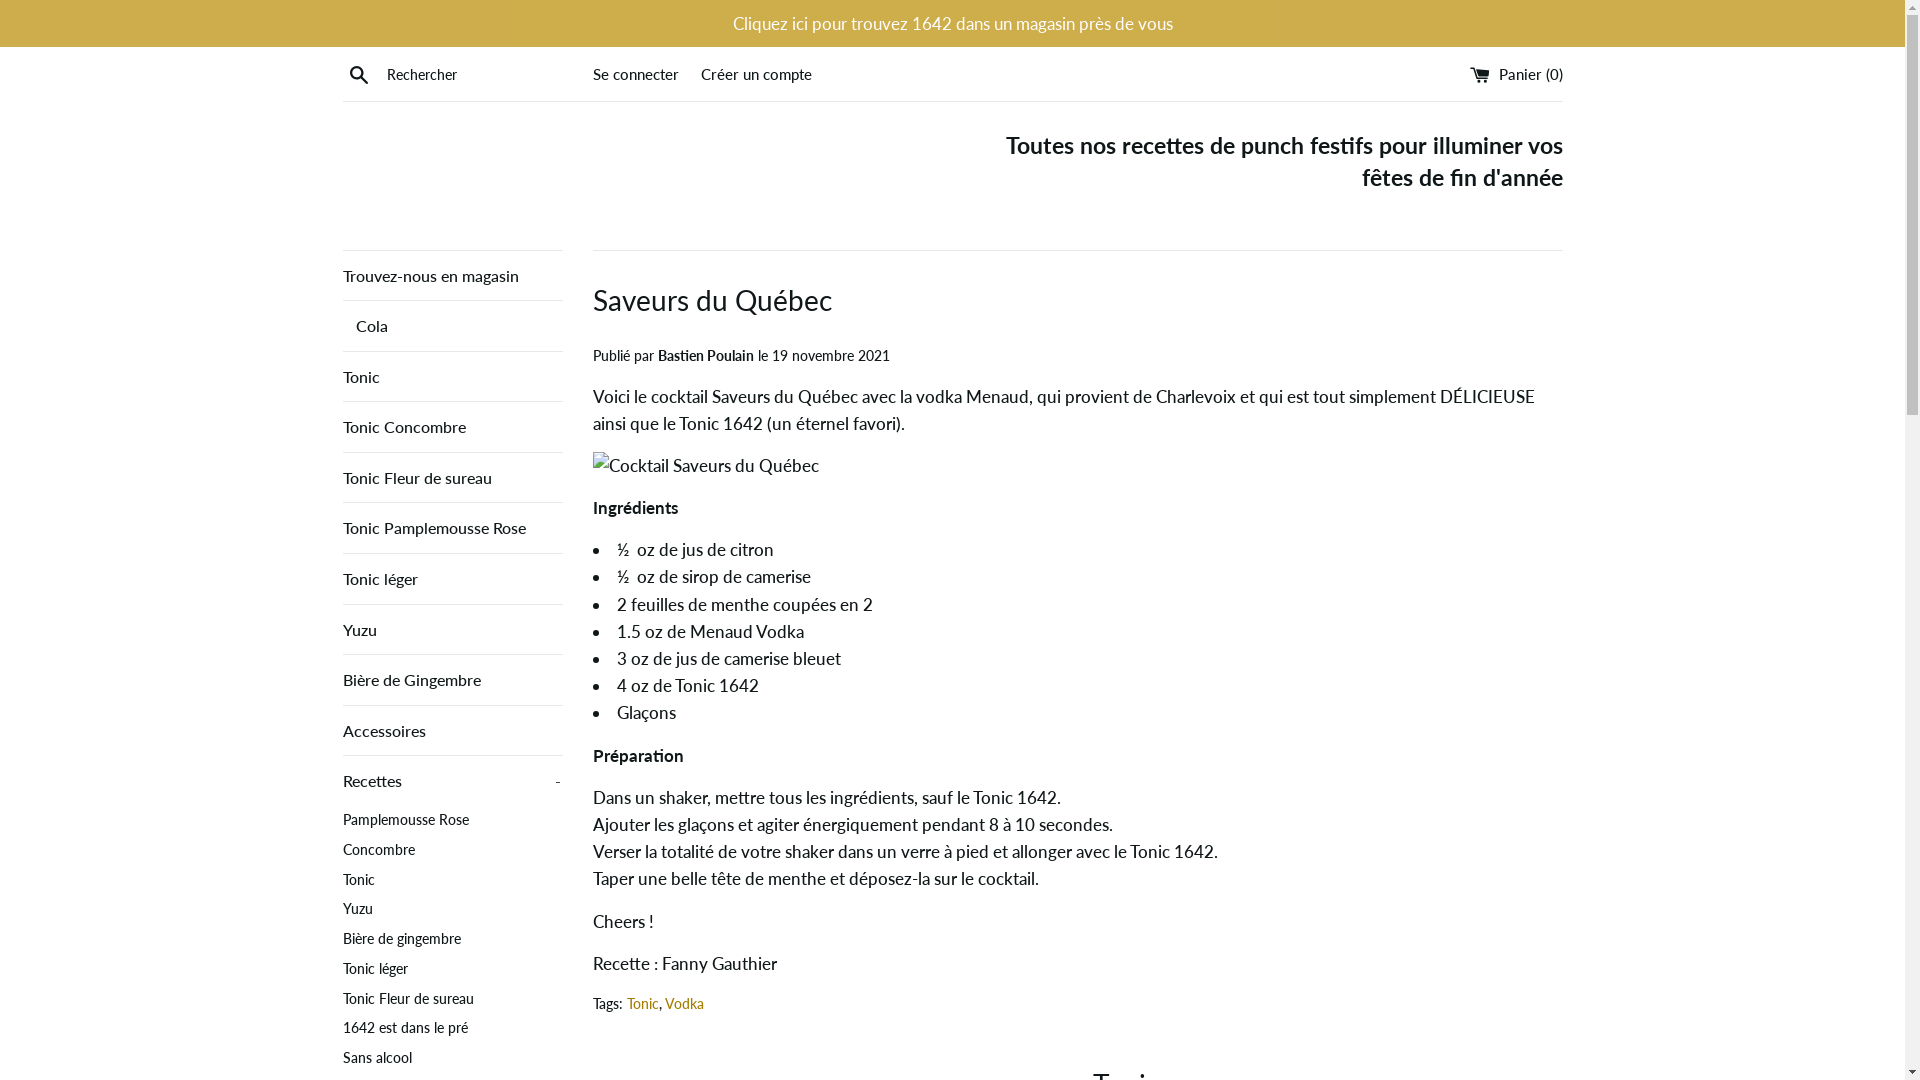  What do you see at coordinates (1516, 74) in the screenshot?
I see `Panier (0)` at bounding box center [1516, 74].